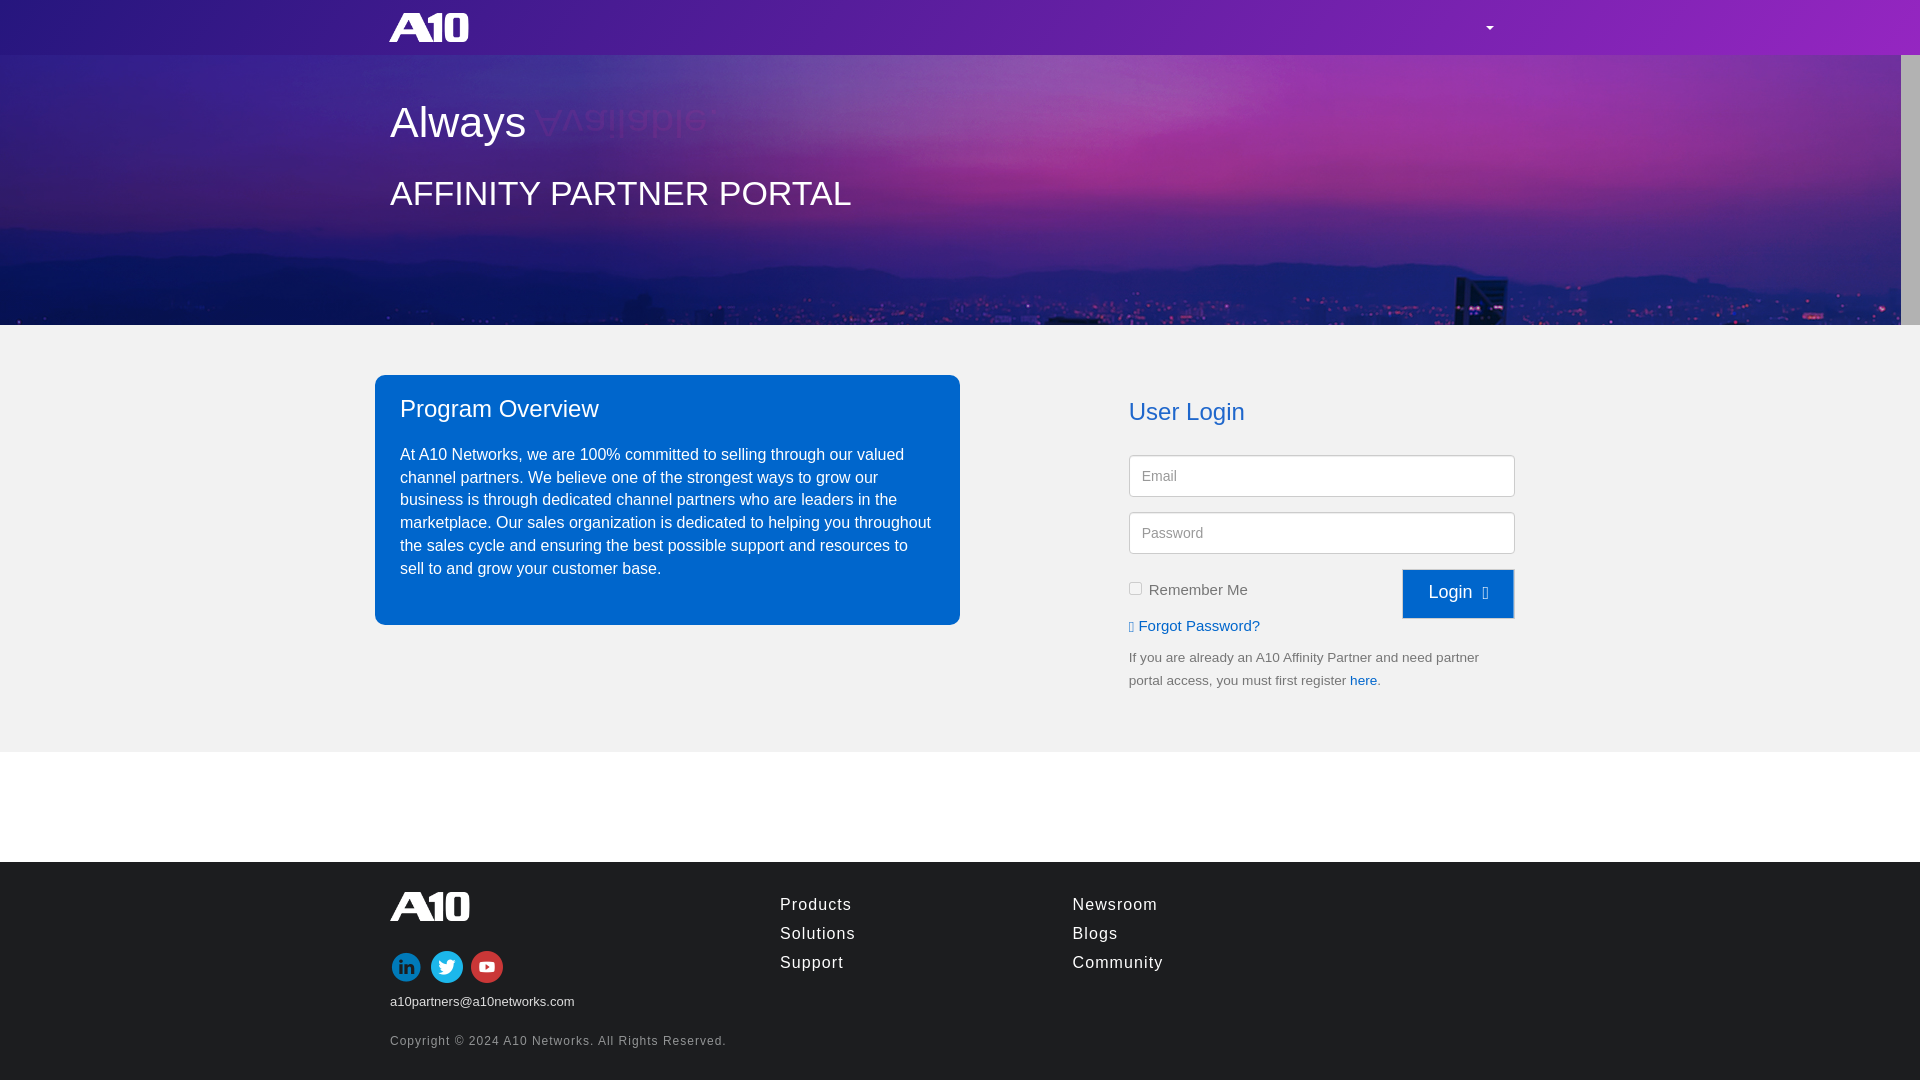 The height and width of the screenshot is (1080, 1920). I want to click on Community, so click(1117, 962).